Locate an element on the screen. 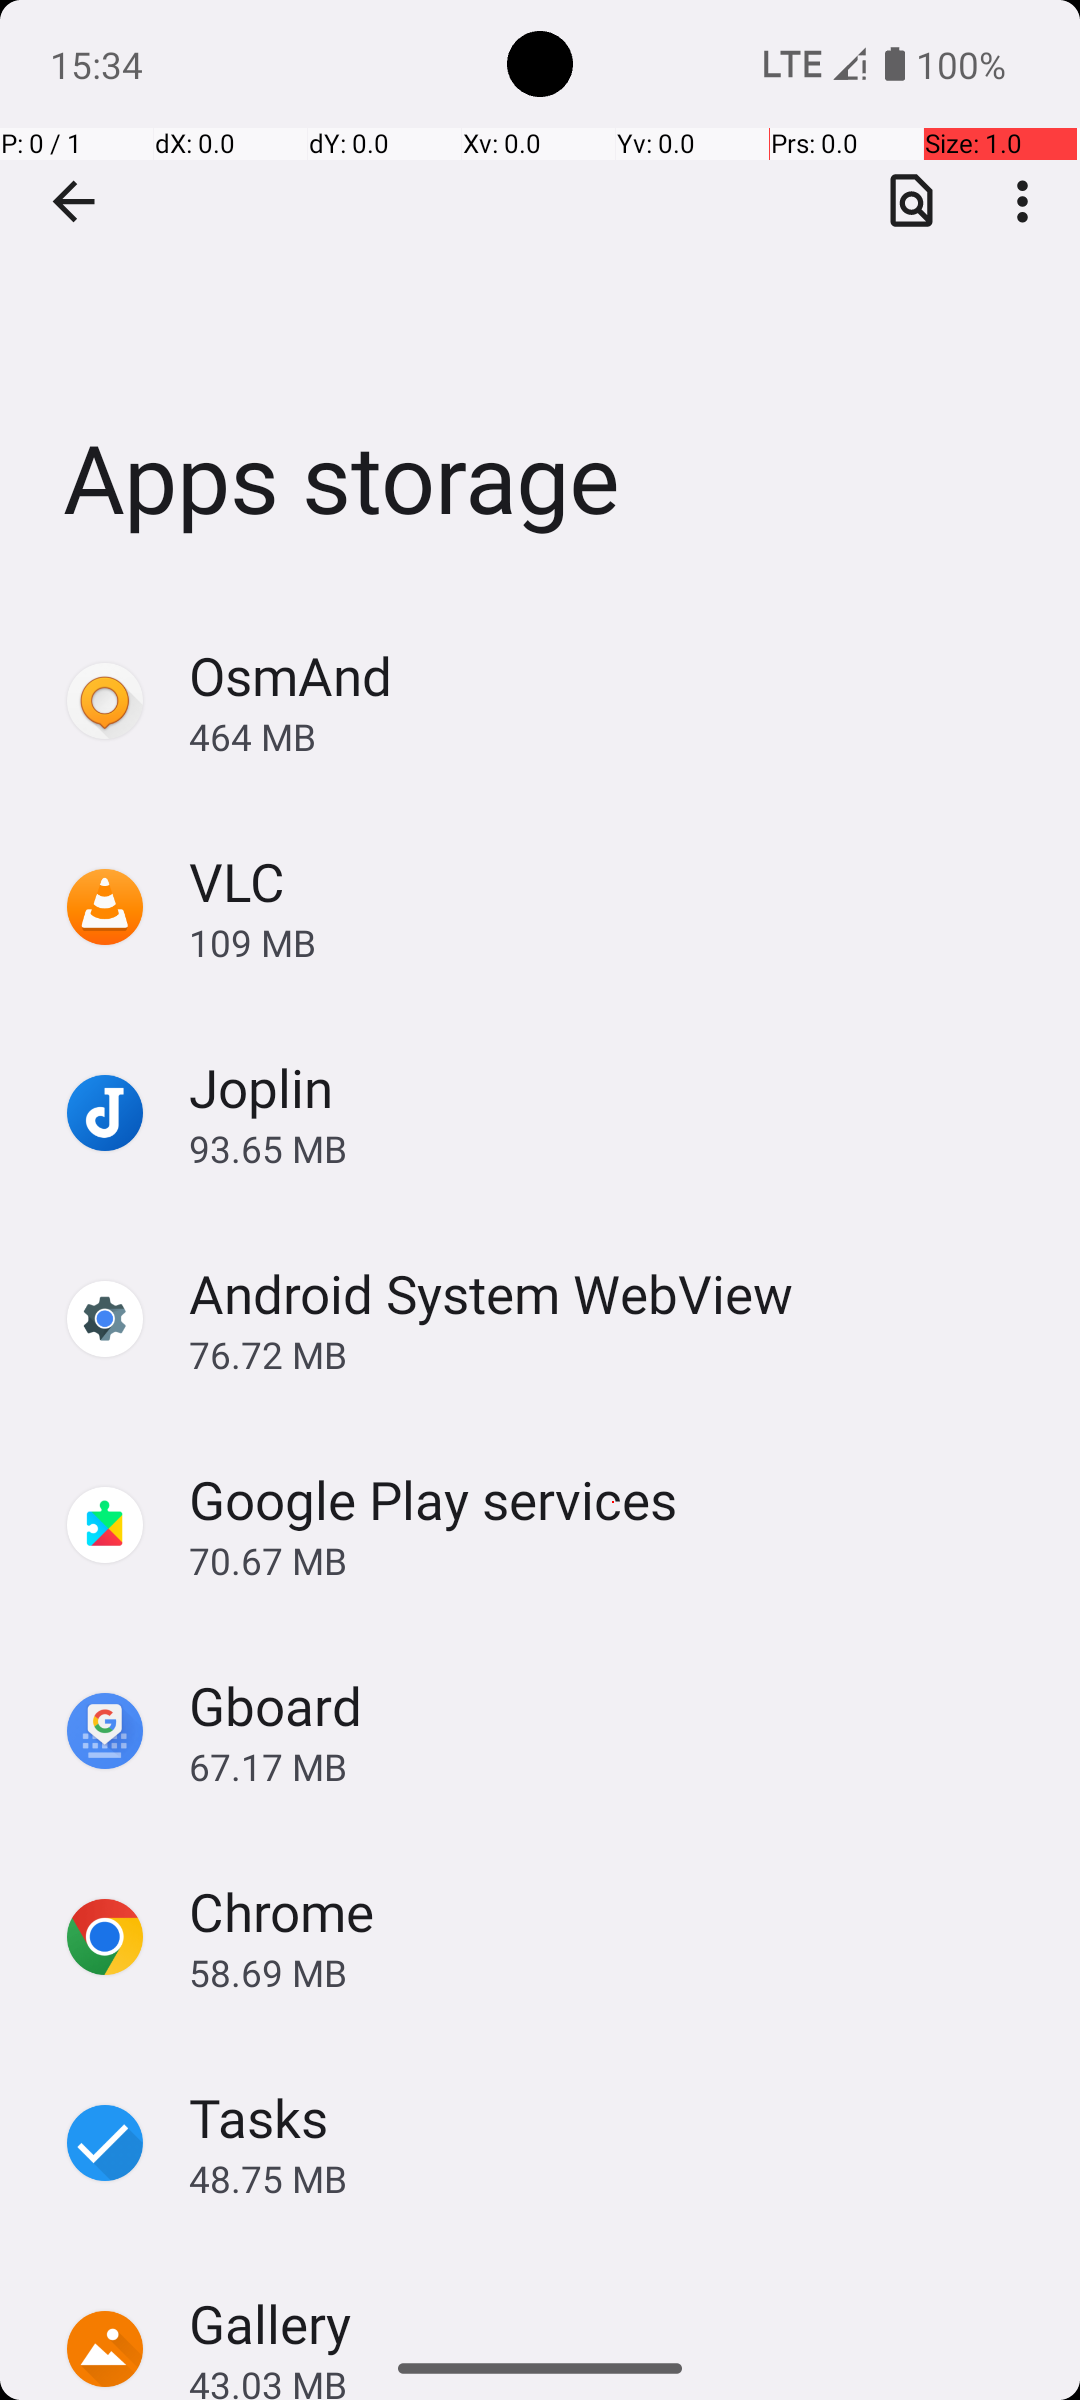  Gboard is located at coordinates (276, 1706).